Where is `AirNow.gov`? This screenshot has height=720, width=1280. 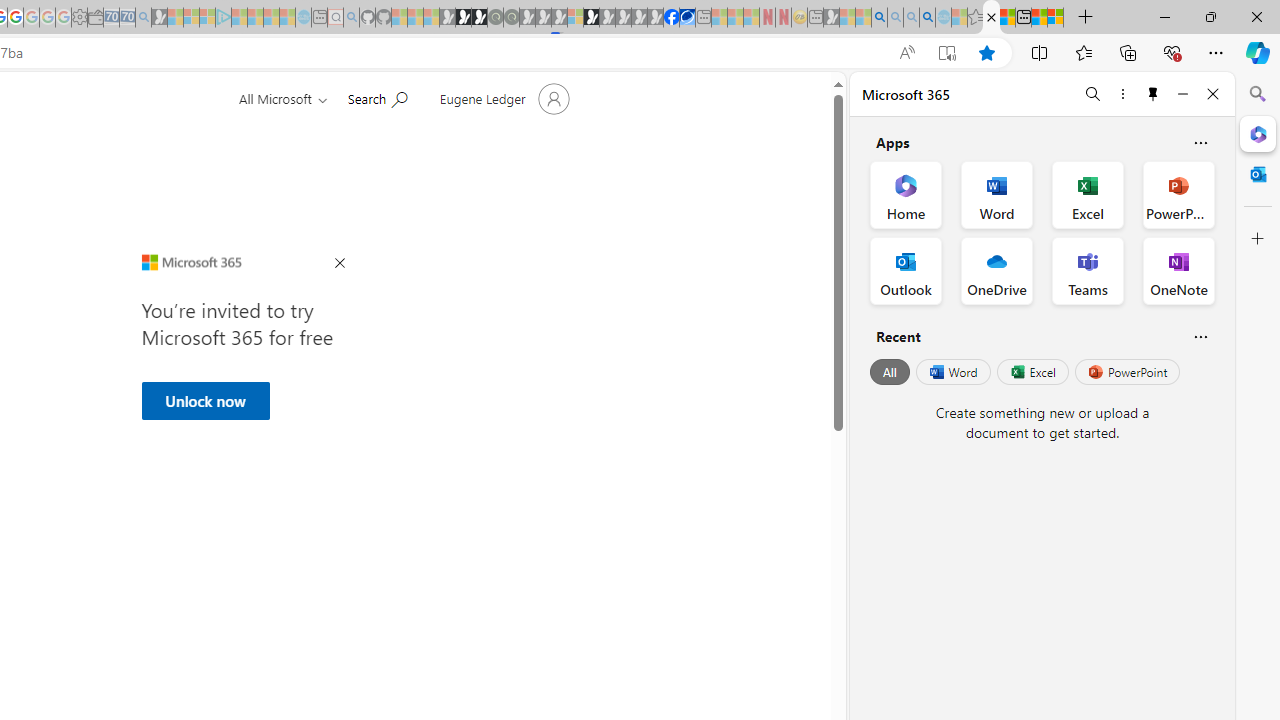
AirNow.gov is located at coordinates (687, 18).